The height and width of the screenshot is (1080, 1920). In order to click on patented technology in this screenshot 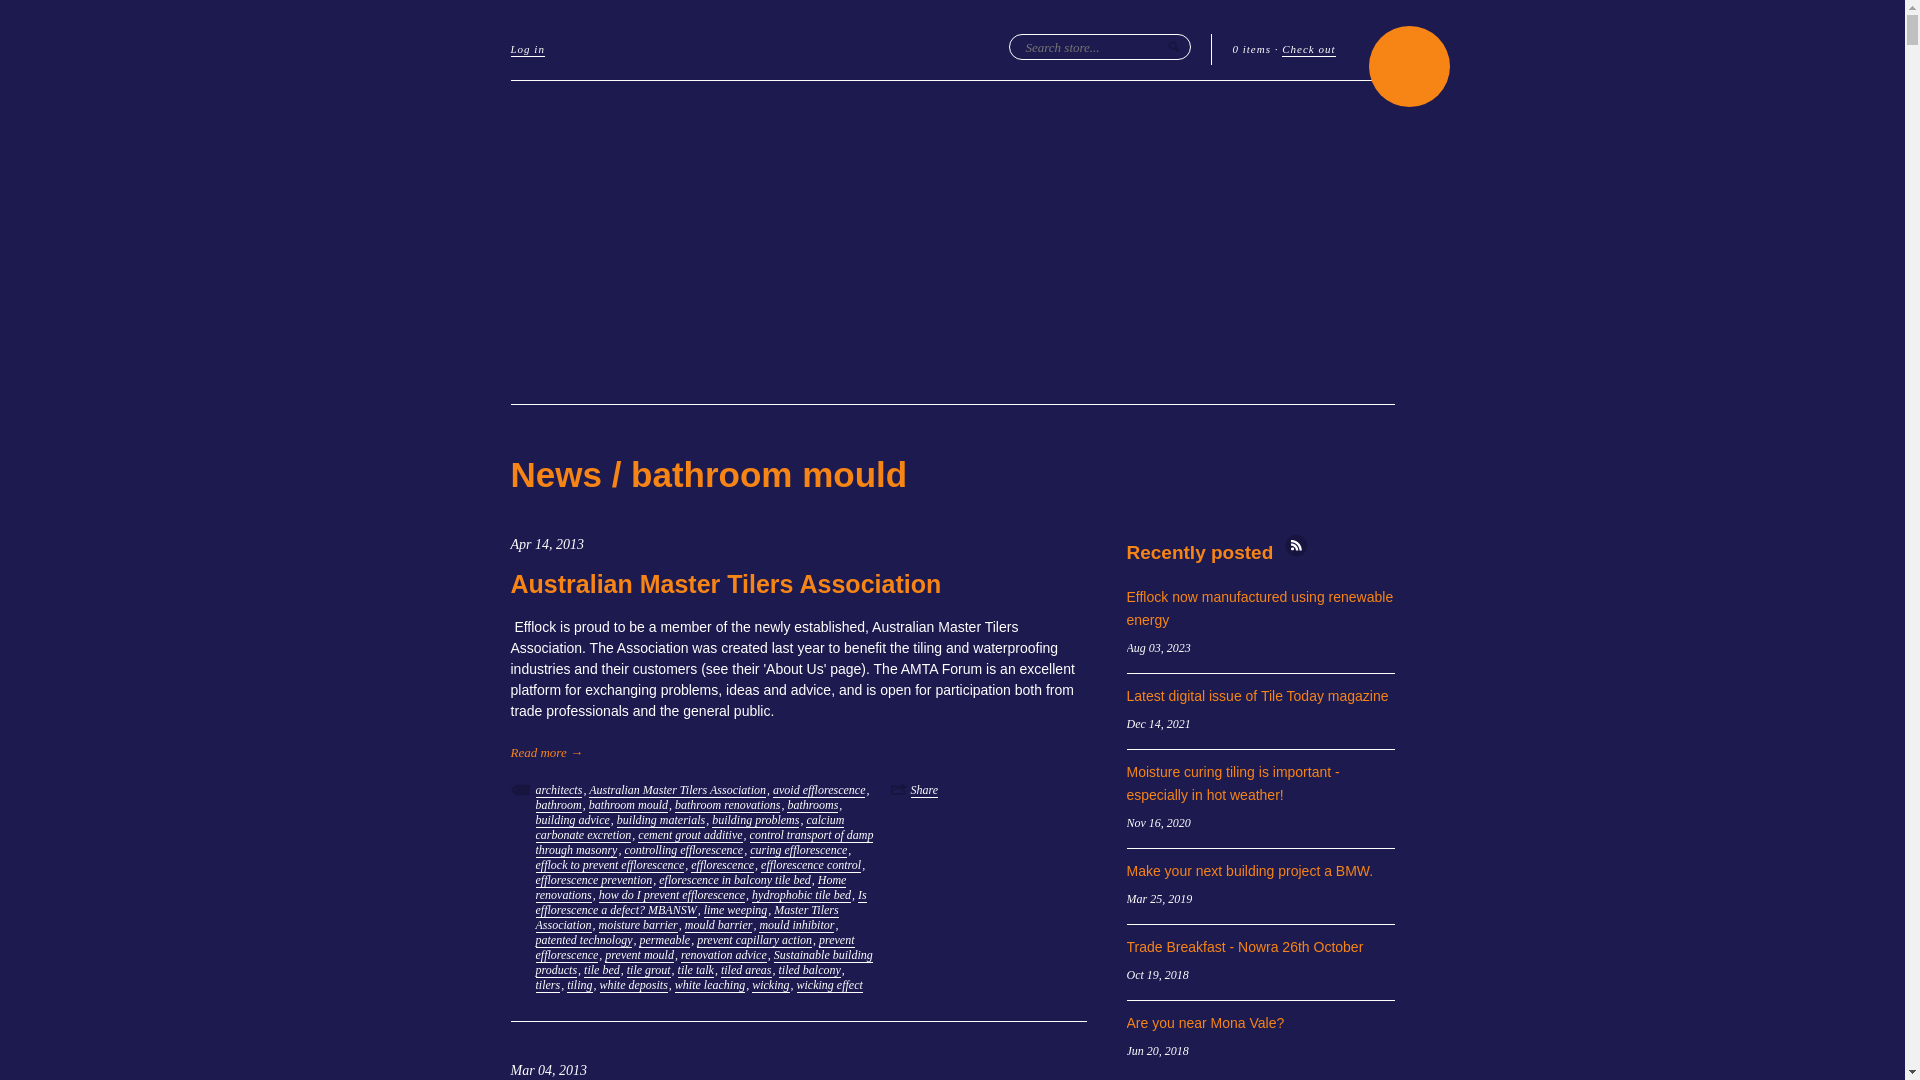, I will do `click(584, 940)`.